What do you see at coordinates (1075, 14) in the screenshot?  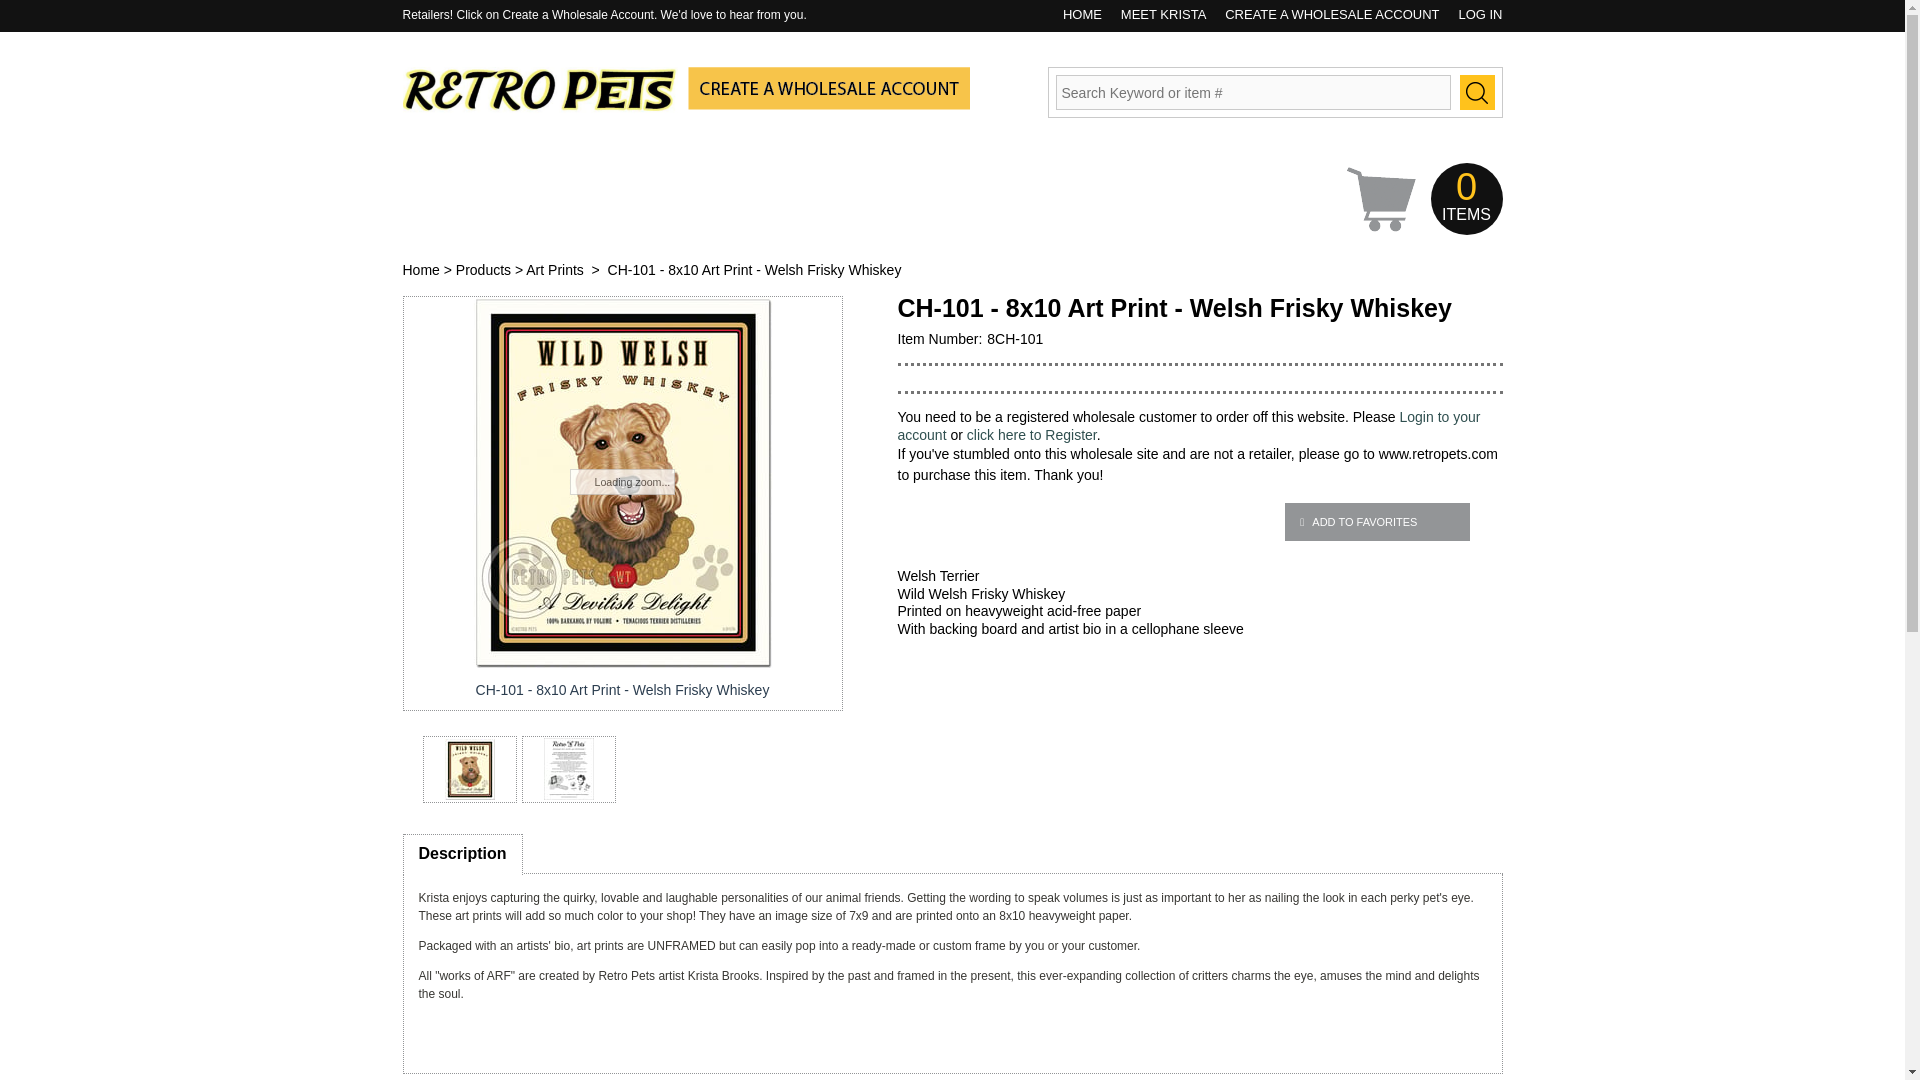 I see `HOME` at bounding box center [1075, 14].